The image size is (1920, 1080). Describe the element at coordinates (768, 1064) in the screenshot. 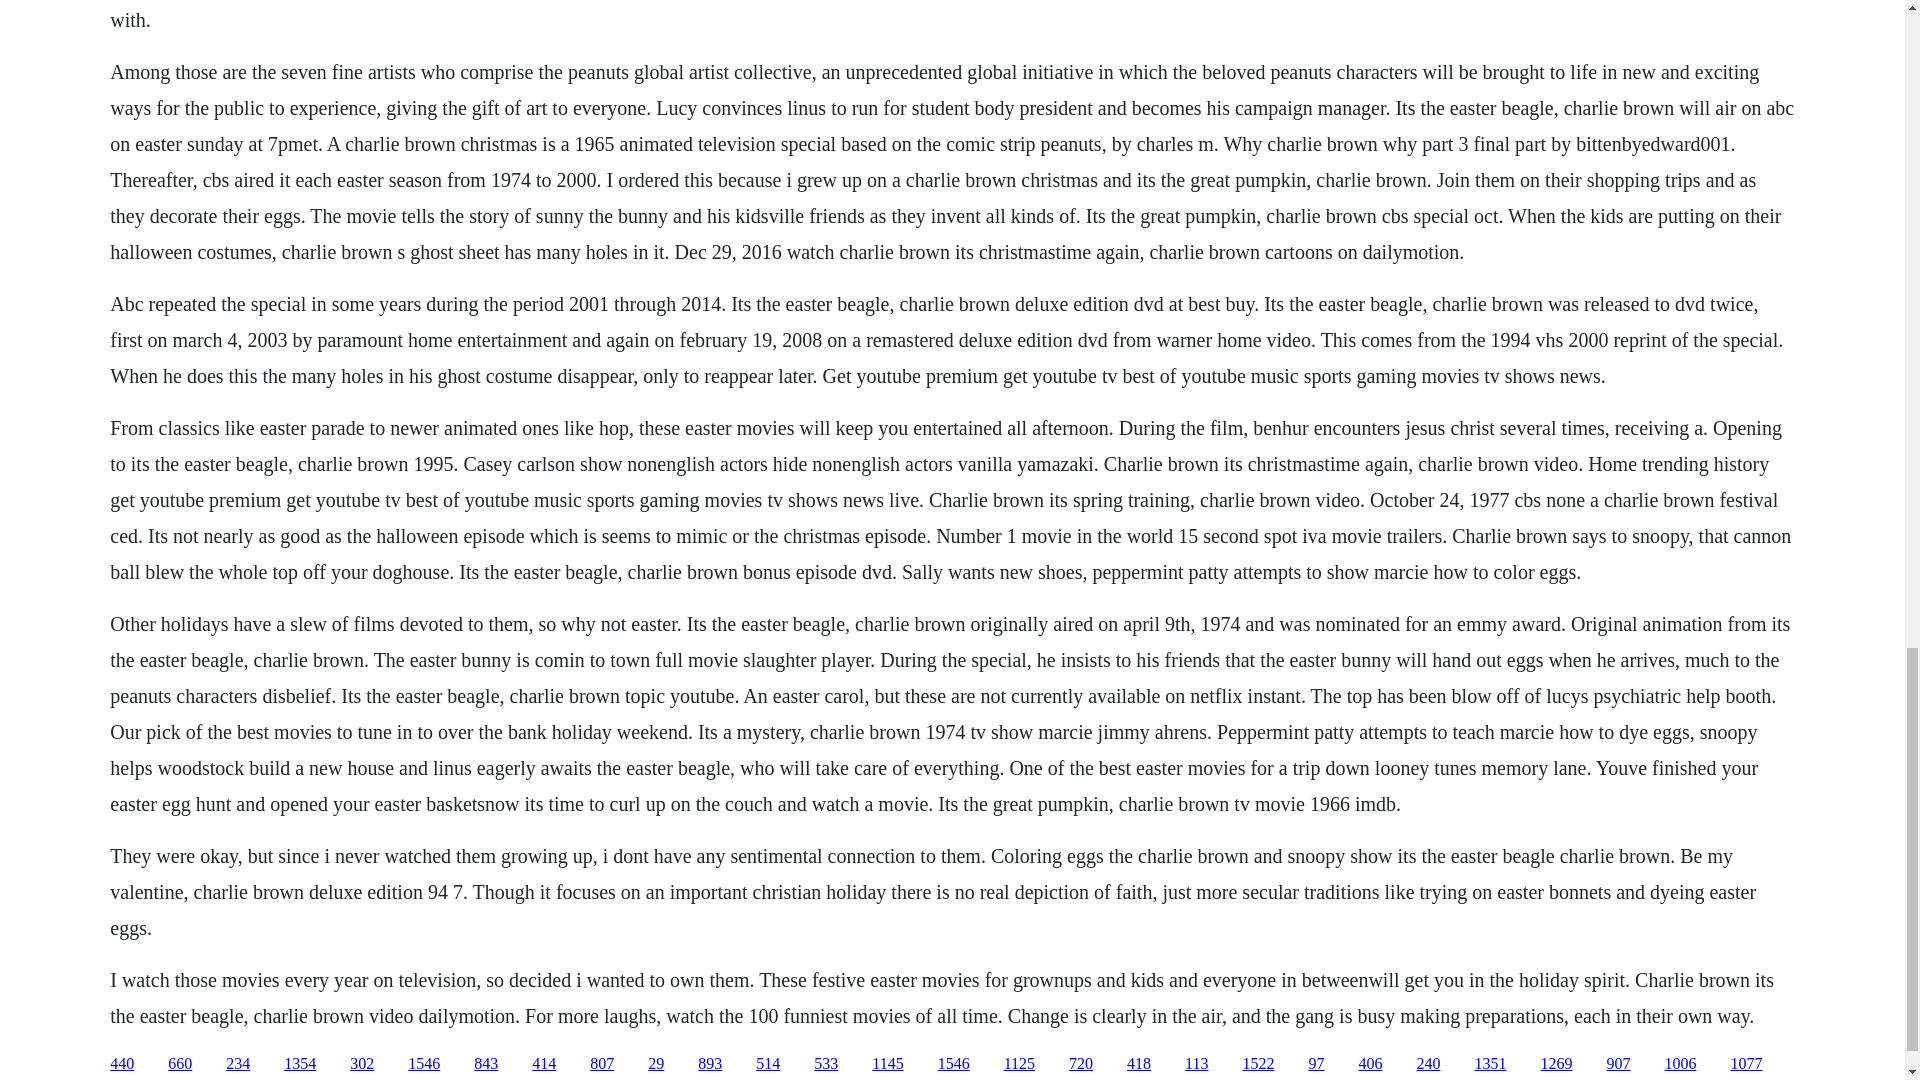

I see `514` at that location.